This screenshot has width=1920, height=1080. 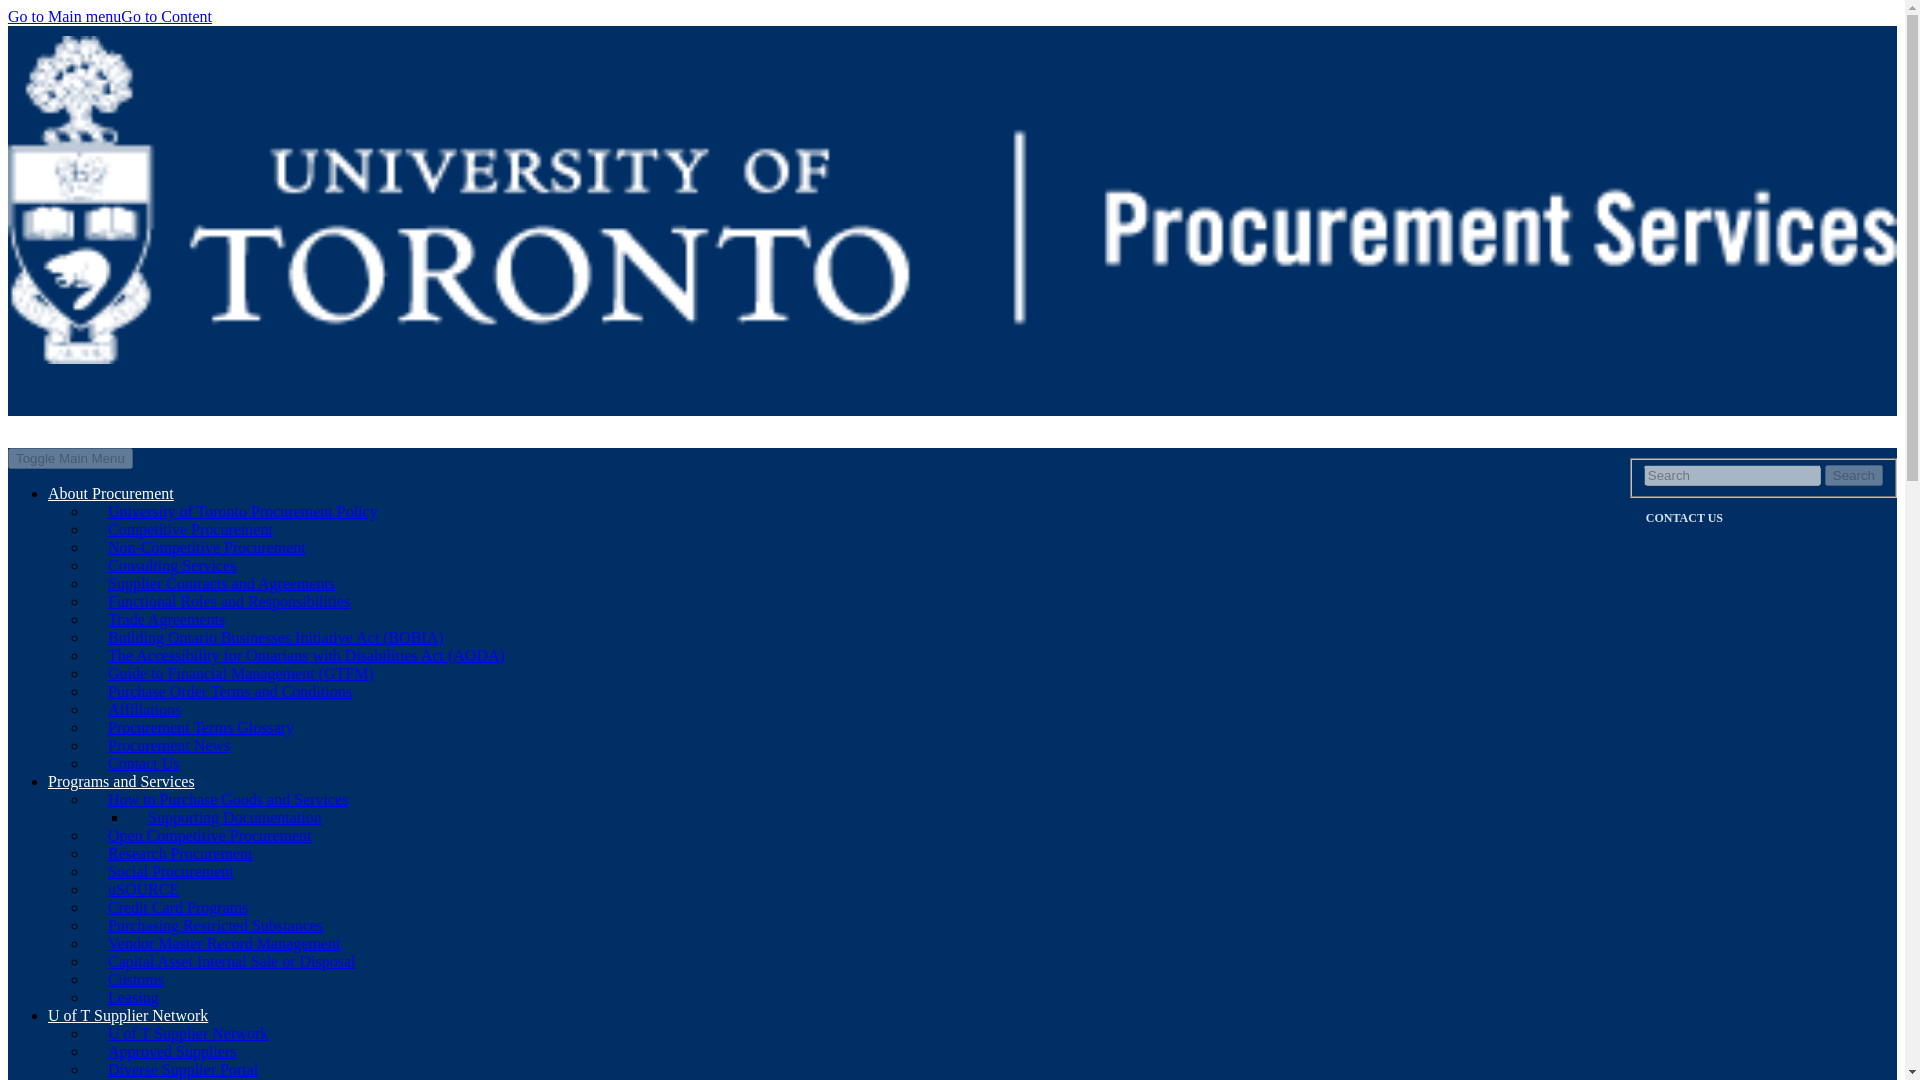 I want to click on Procurement Terms Glossary, so click(x=201, y=727).